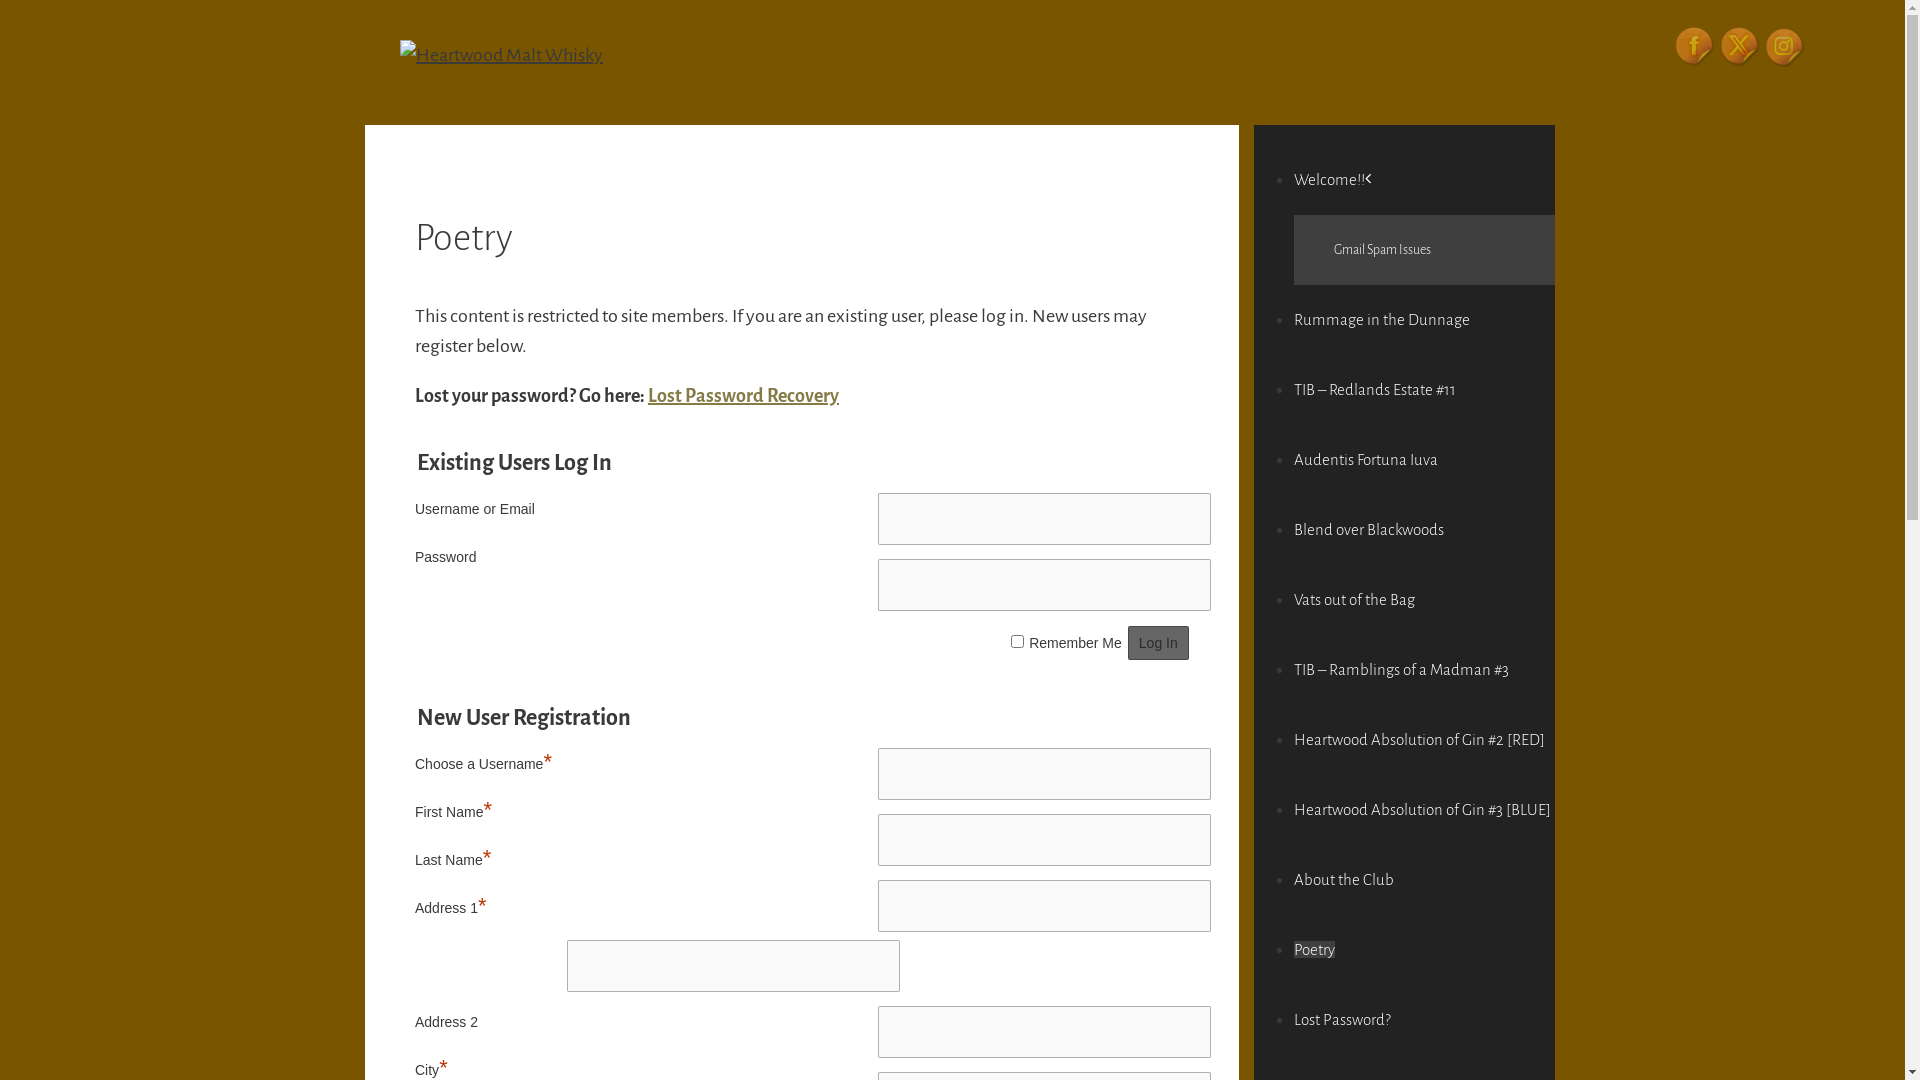 The image size is (1920, 1080). What do you see at coordinates (1740, 47) in the screenshot?
I see `Twitter` at bounding box center [1740, 47].